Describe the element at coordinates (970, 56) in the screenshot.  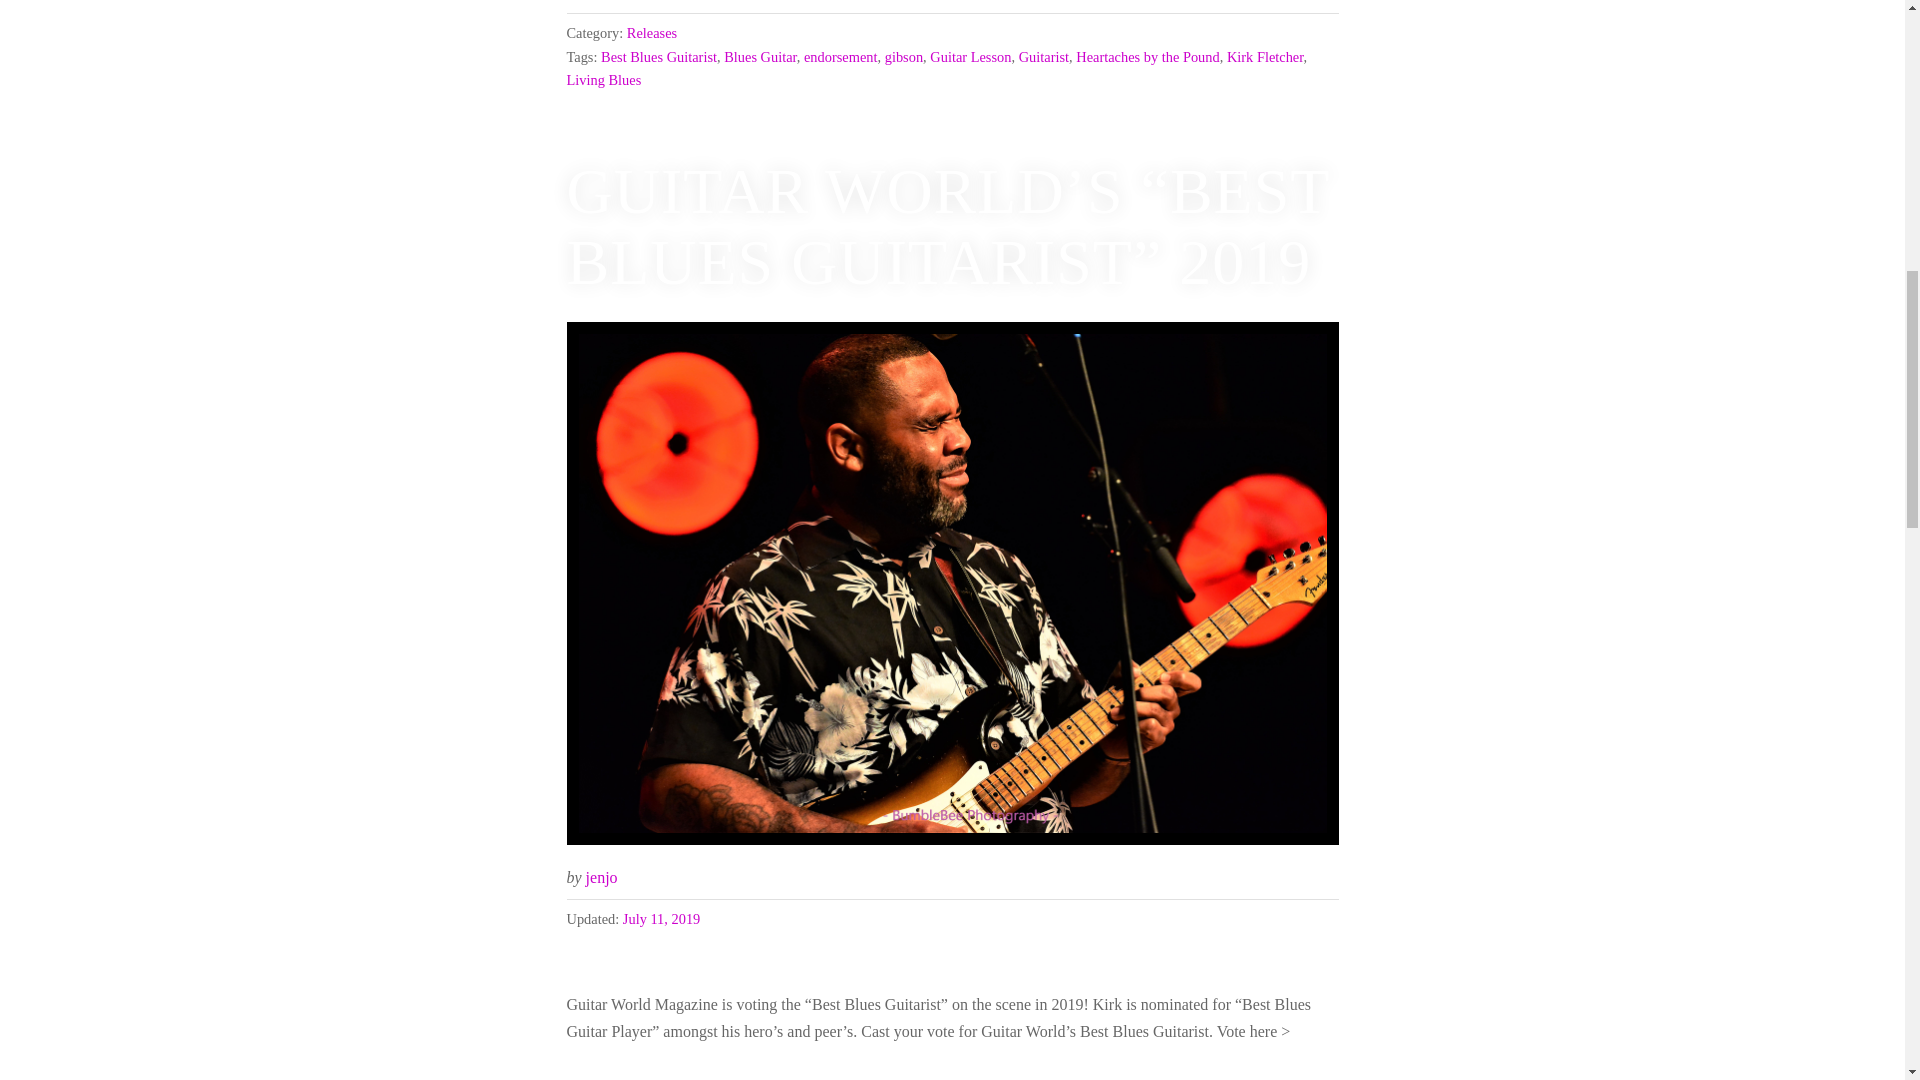
I see `Guitar Lesson` at that location.